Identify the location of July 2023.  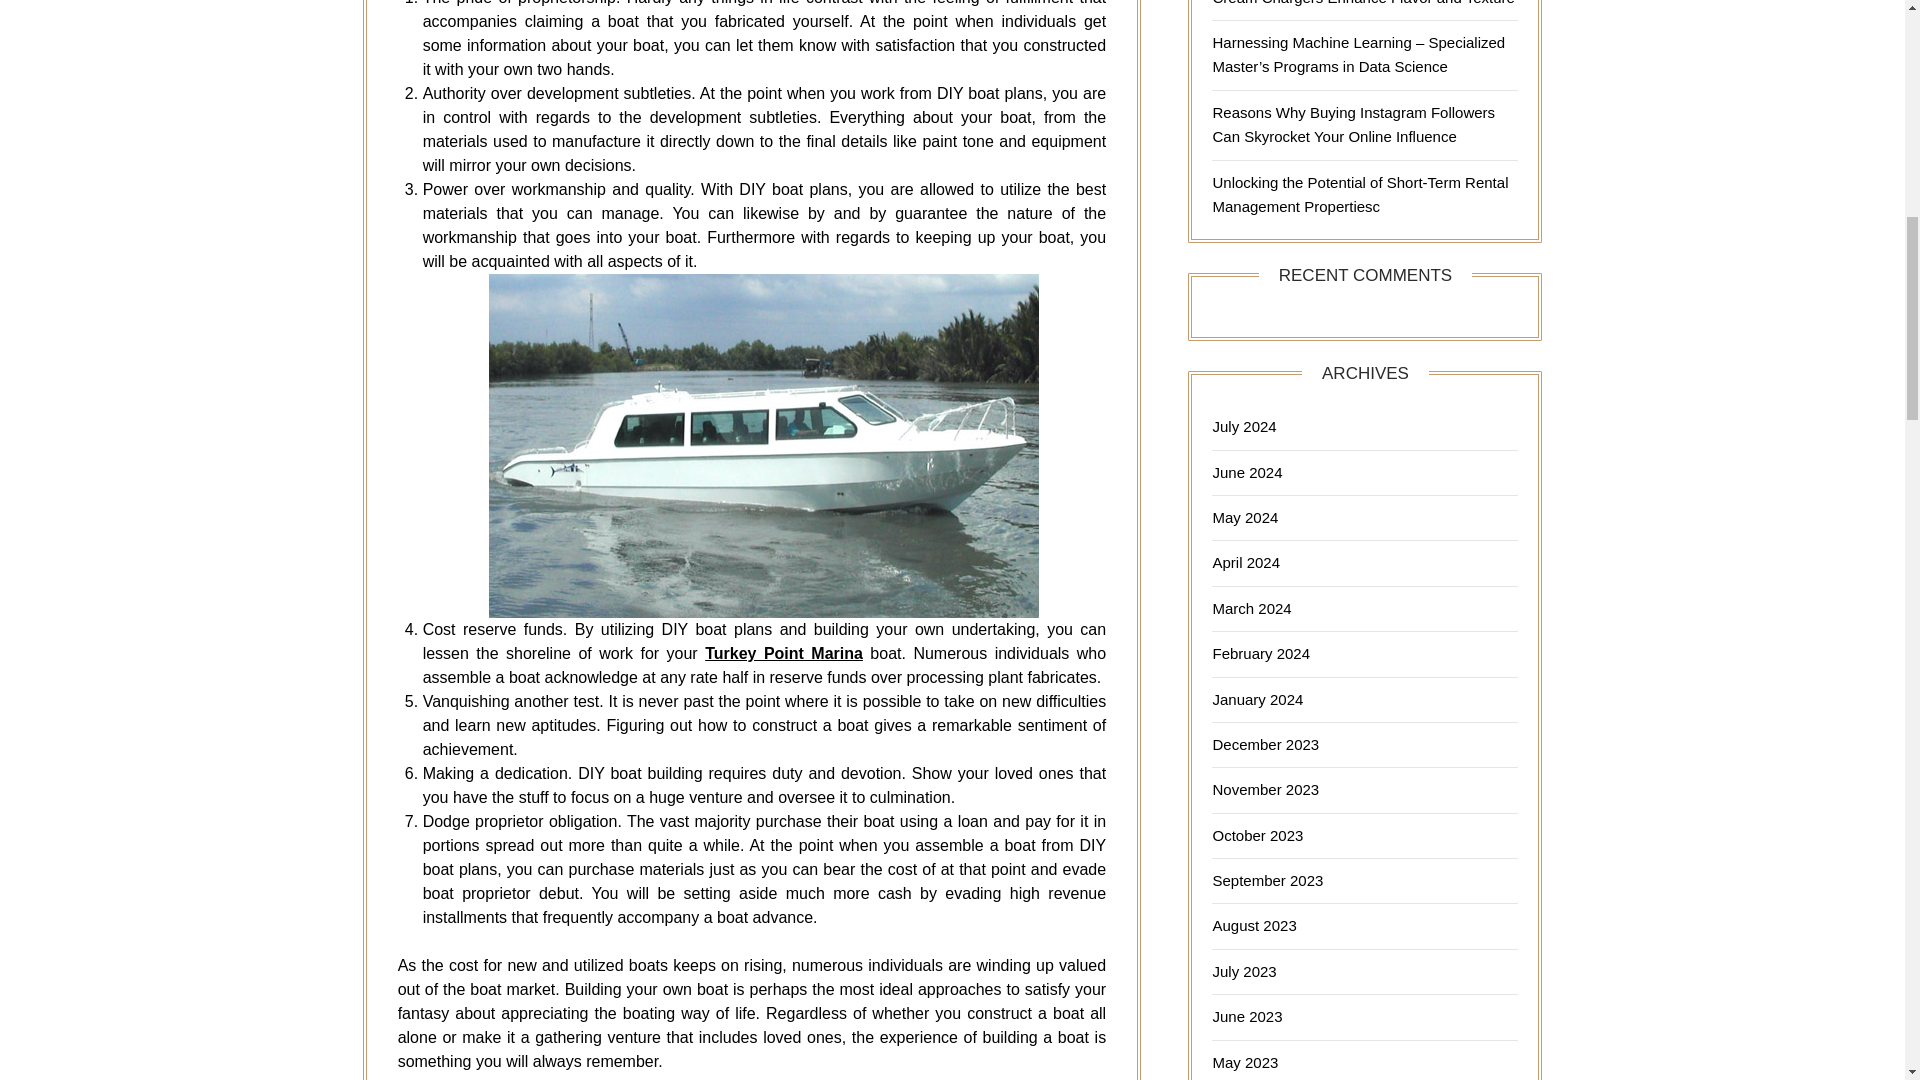
(1244, 971).